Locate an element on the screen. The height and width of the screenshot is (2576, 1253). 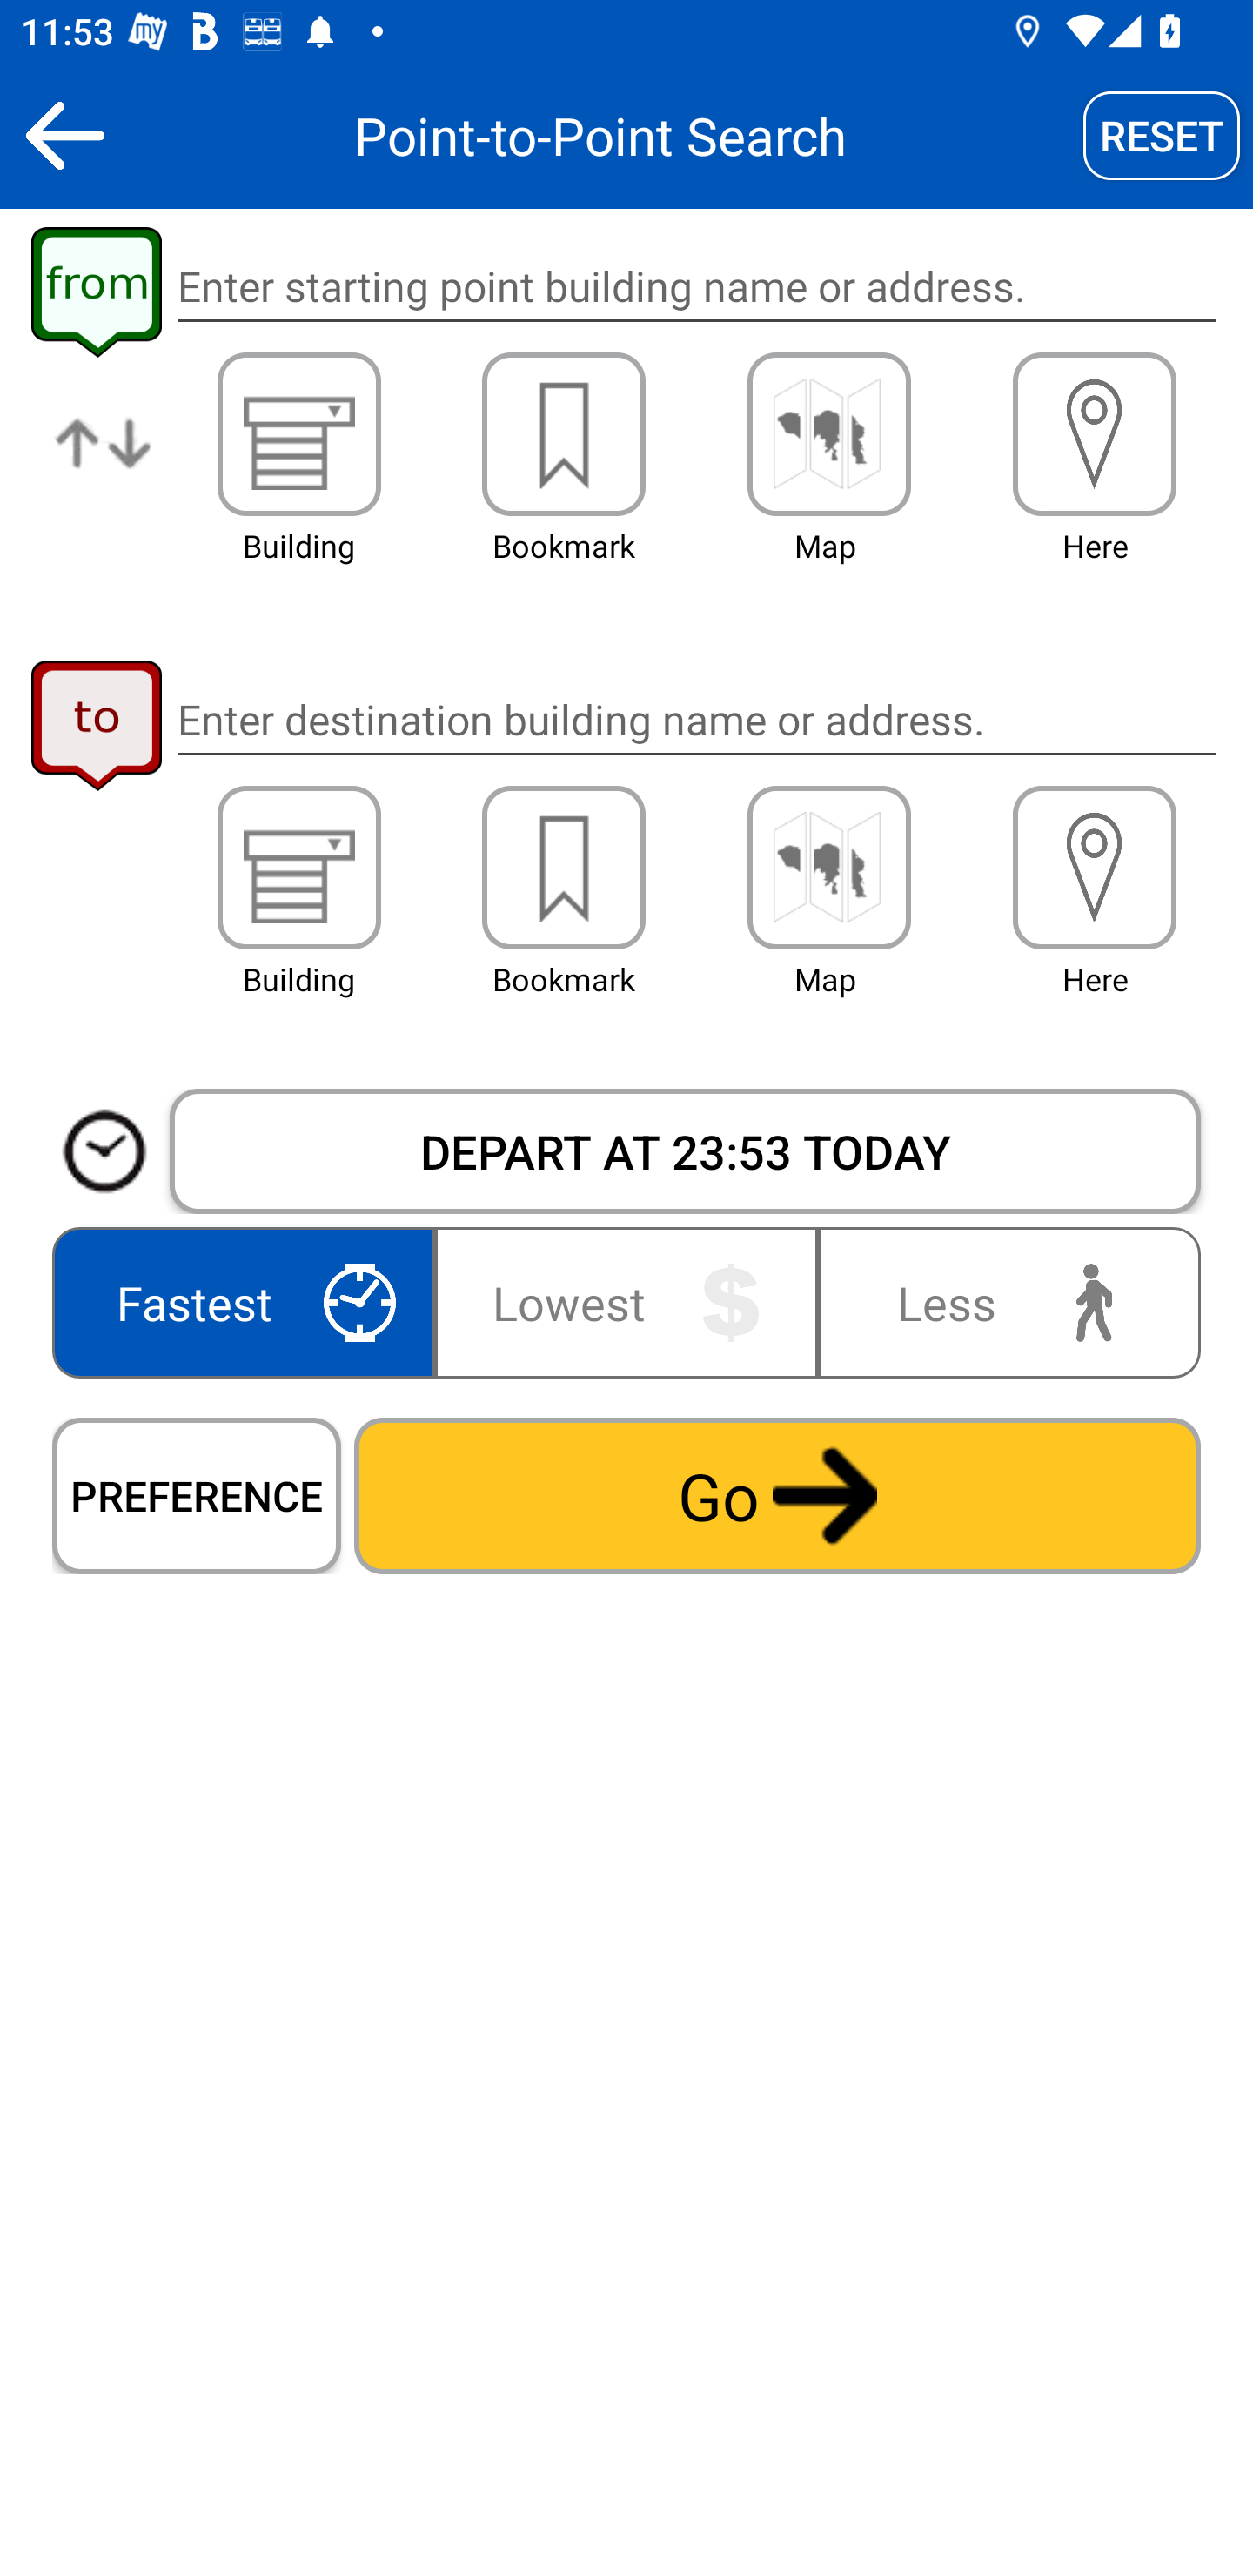
Building is located at coordinates (299, 868).